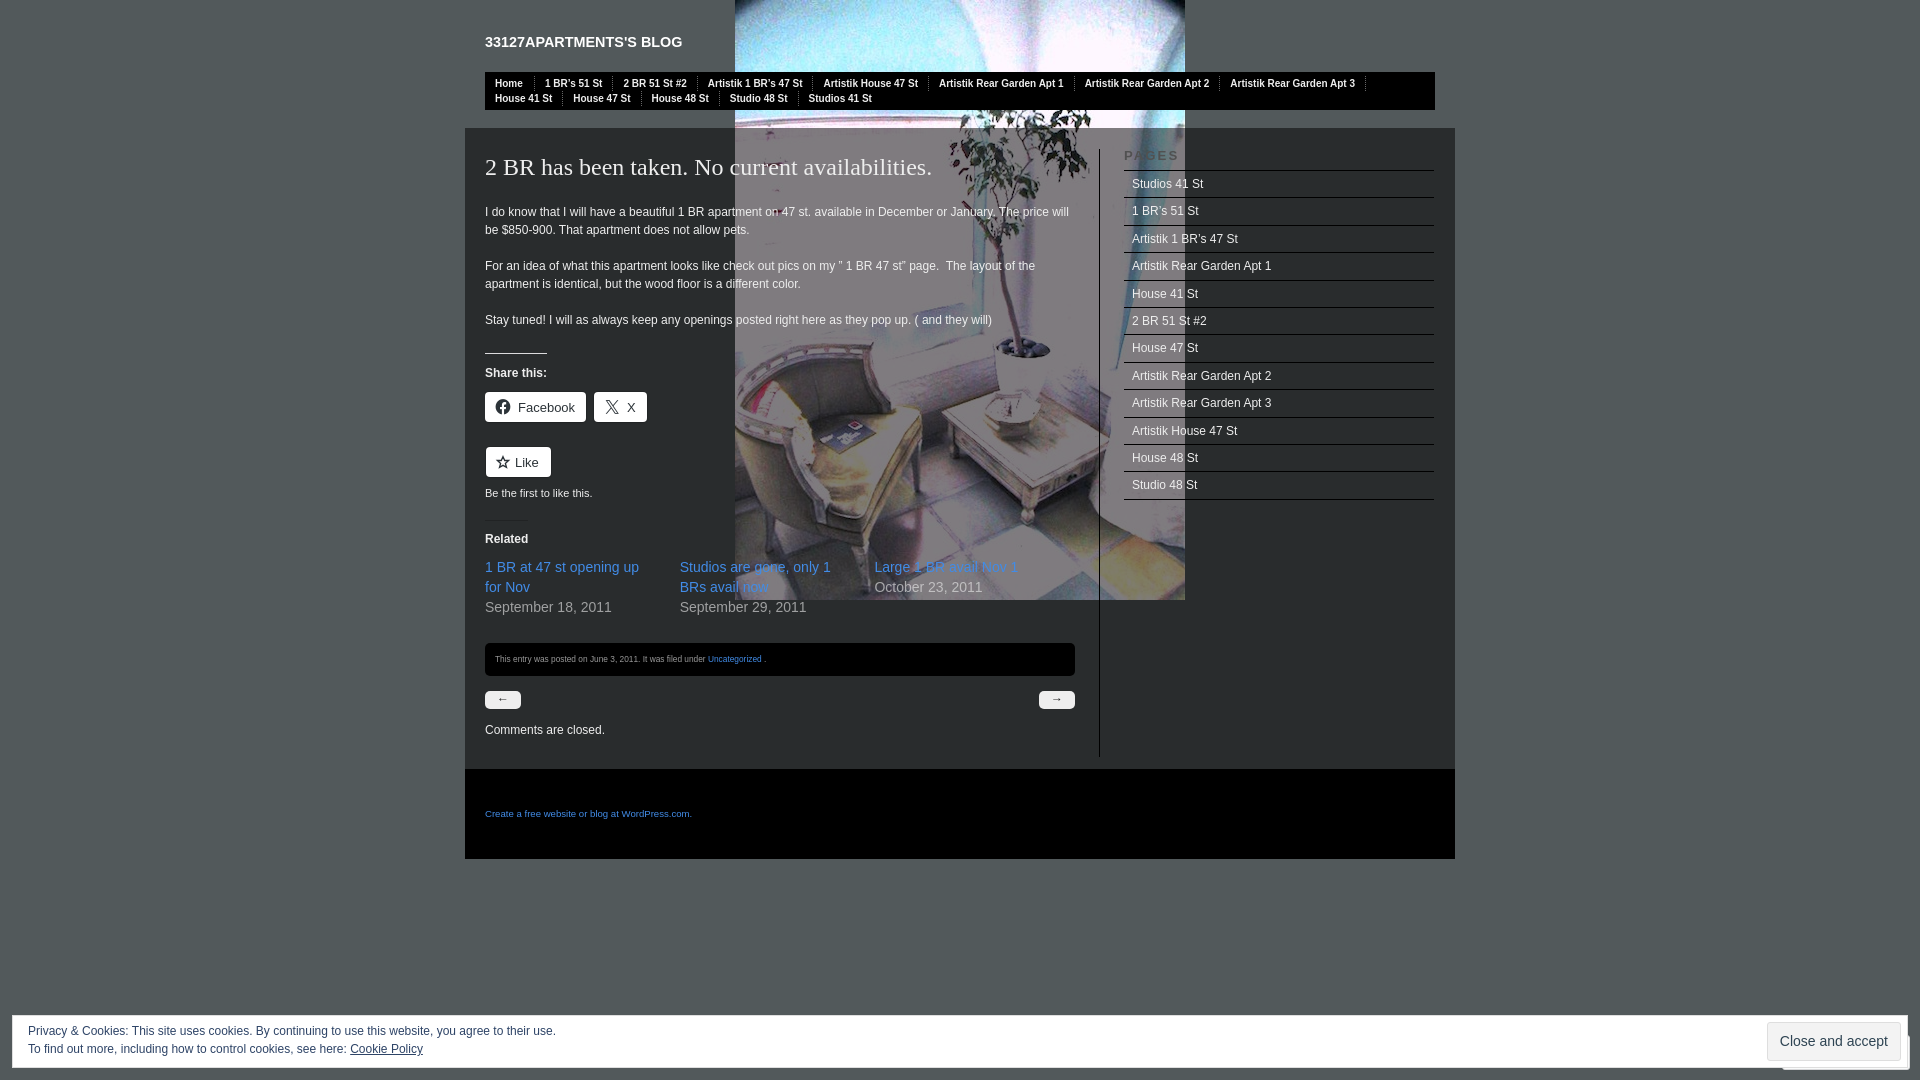 The height and width of the screenshot is (1080, 1920). Describe the element at coordinates (584, 42) in the screenshot. I see `33127APARTMENTS'S BLOG` at that location.